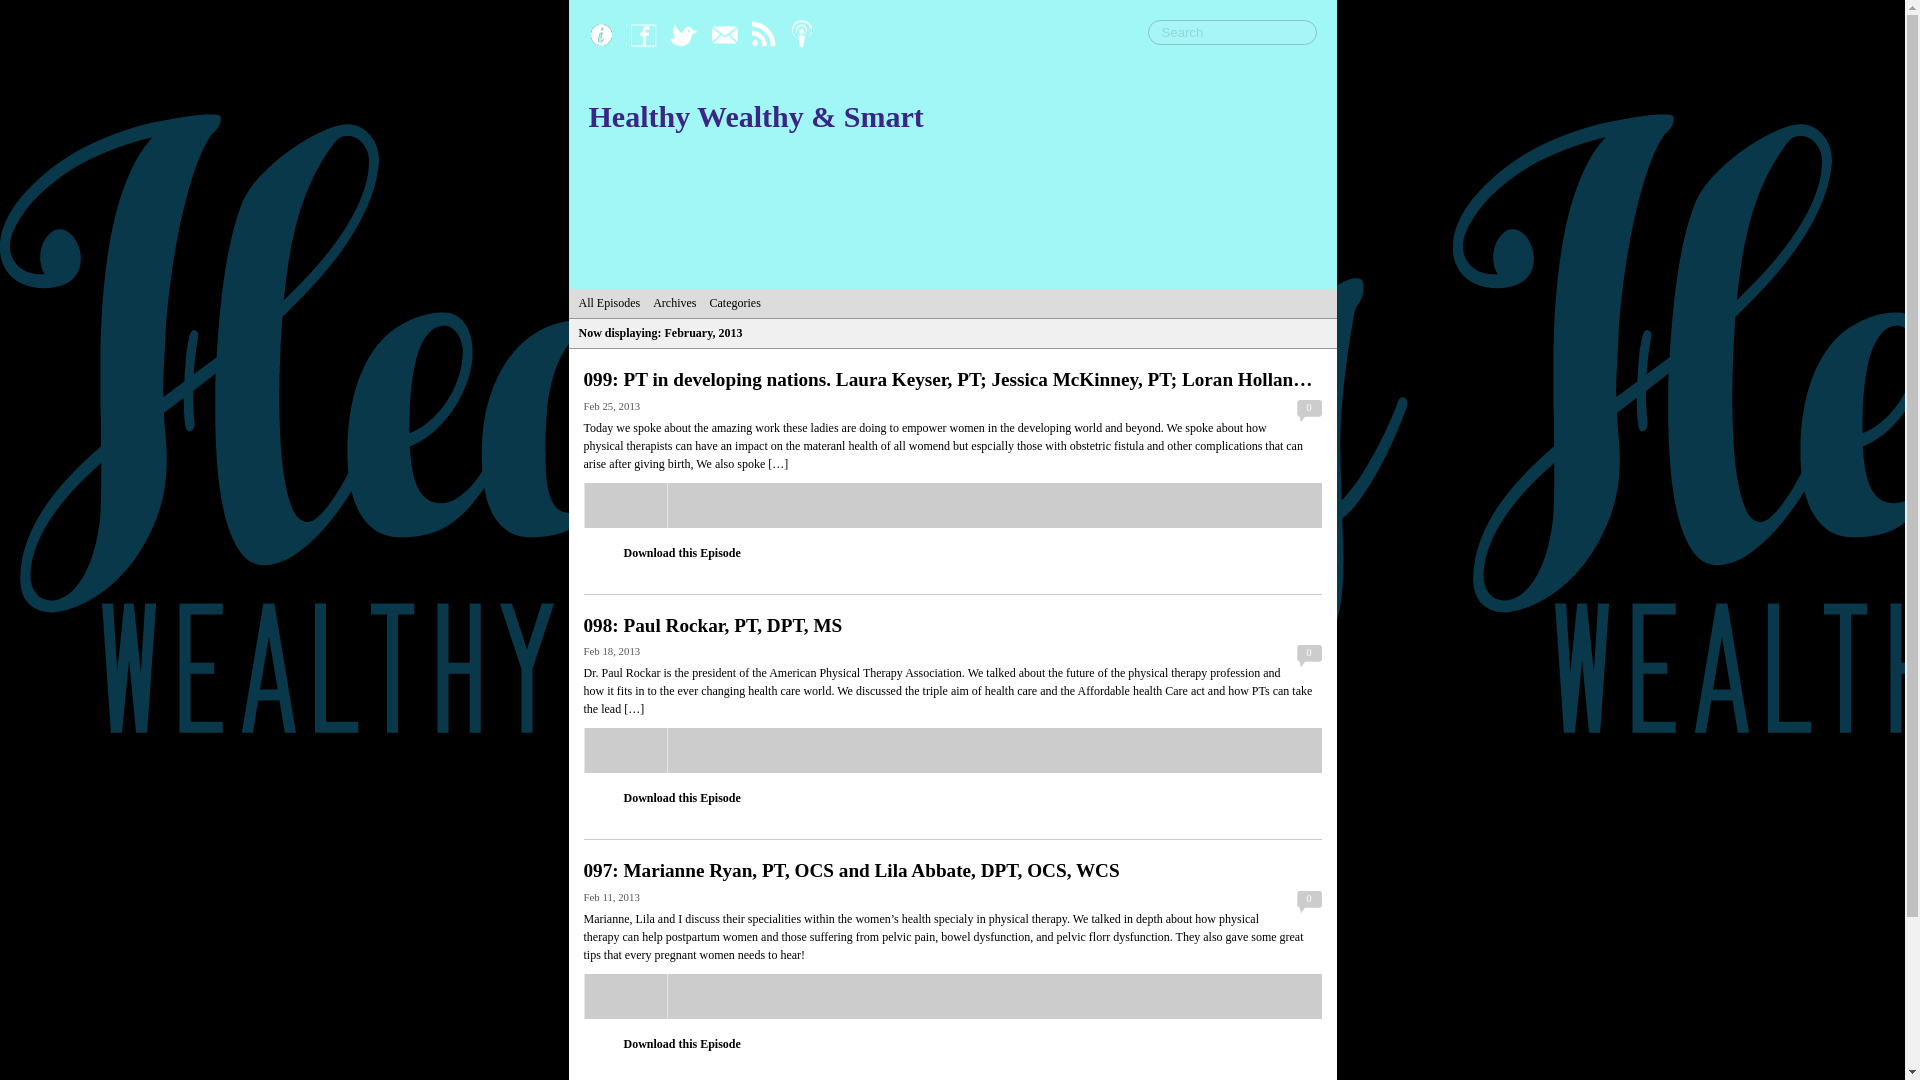 This screenshot has height=1080, width=1920. I want to click on Email, so click(728, 35).